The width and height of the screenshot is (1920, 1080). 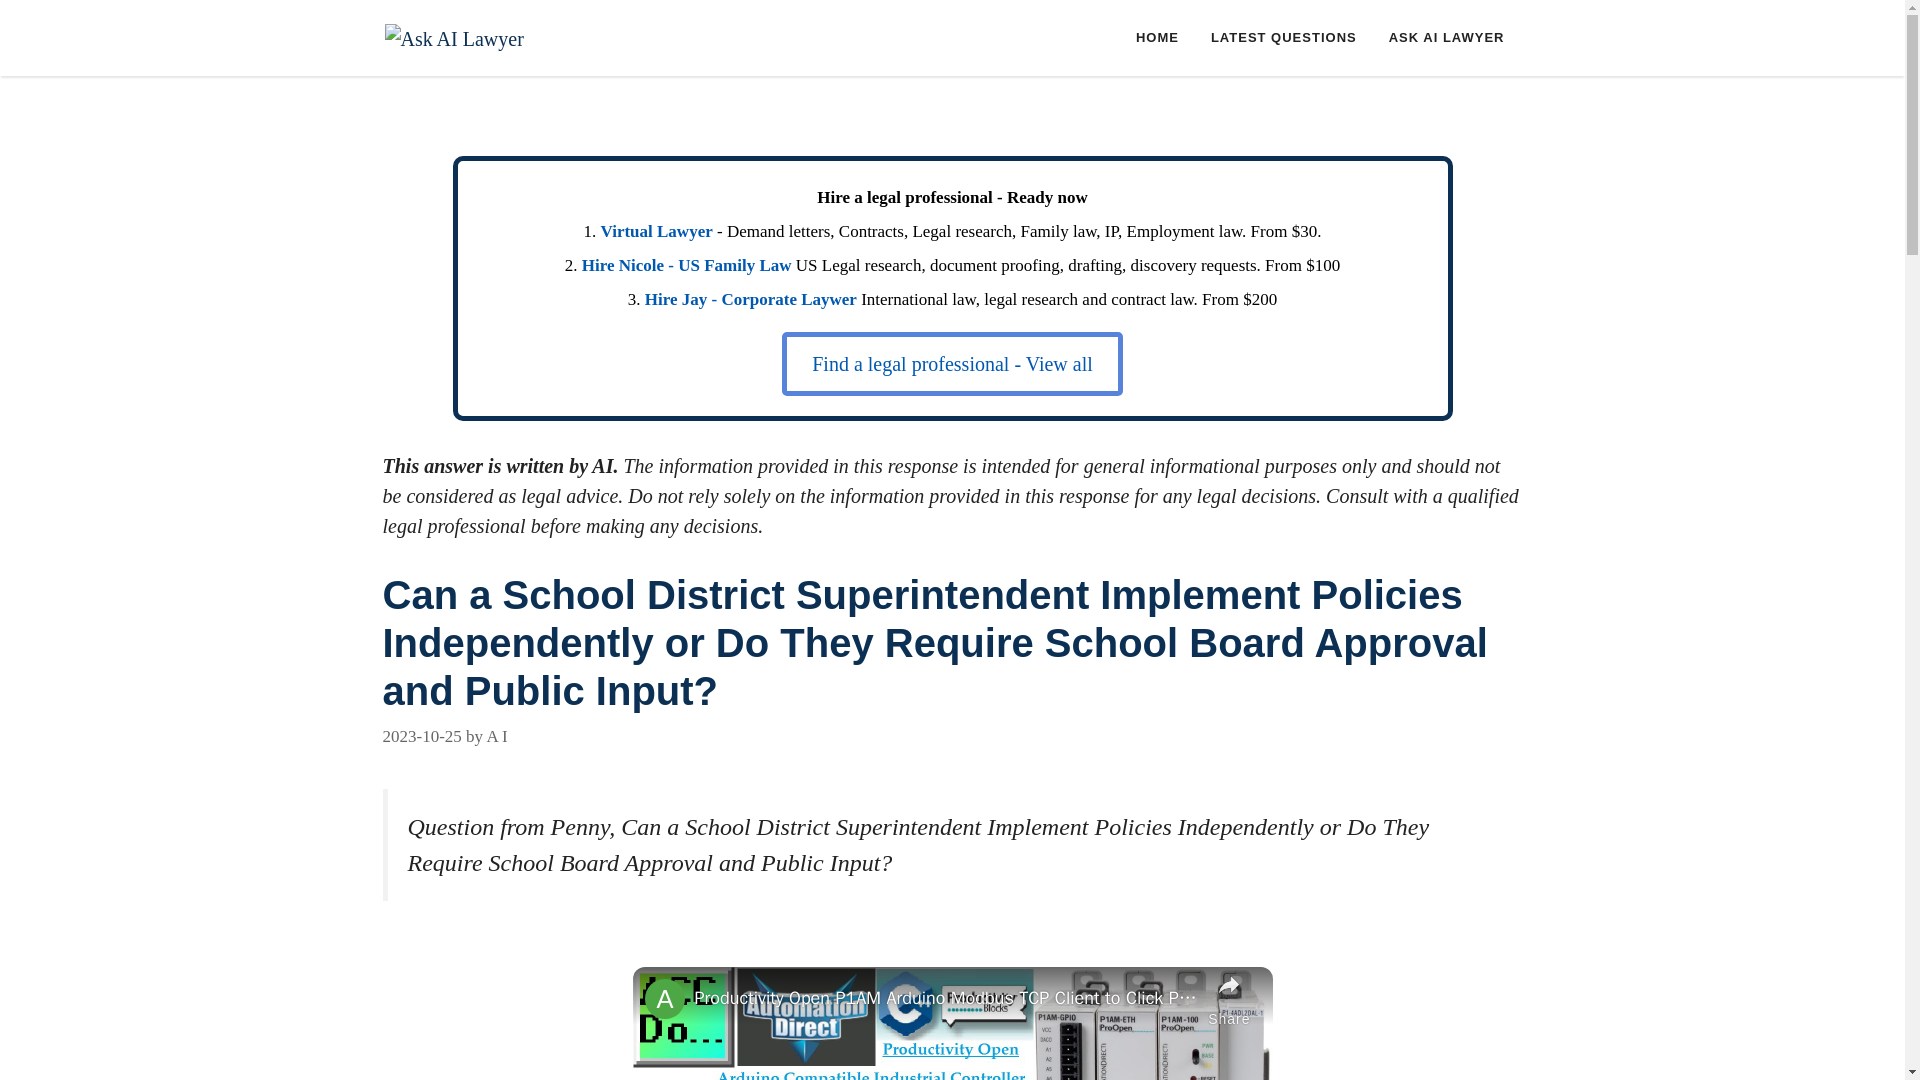 I want to click on ASK AI LAWYER, so click(x=1446, y=38).